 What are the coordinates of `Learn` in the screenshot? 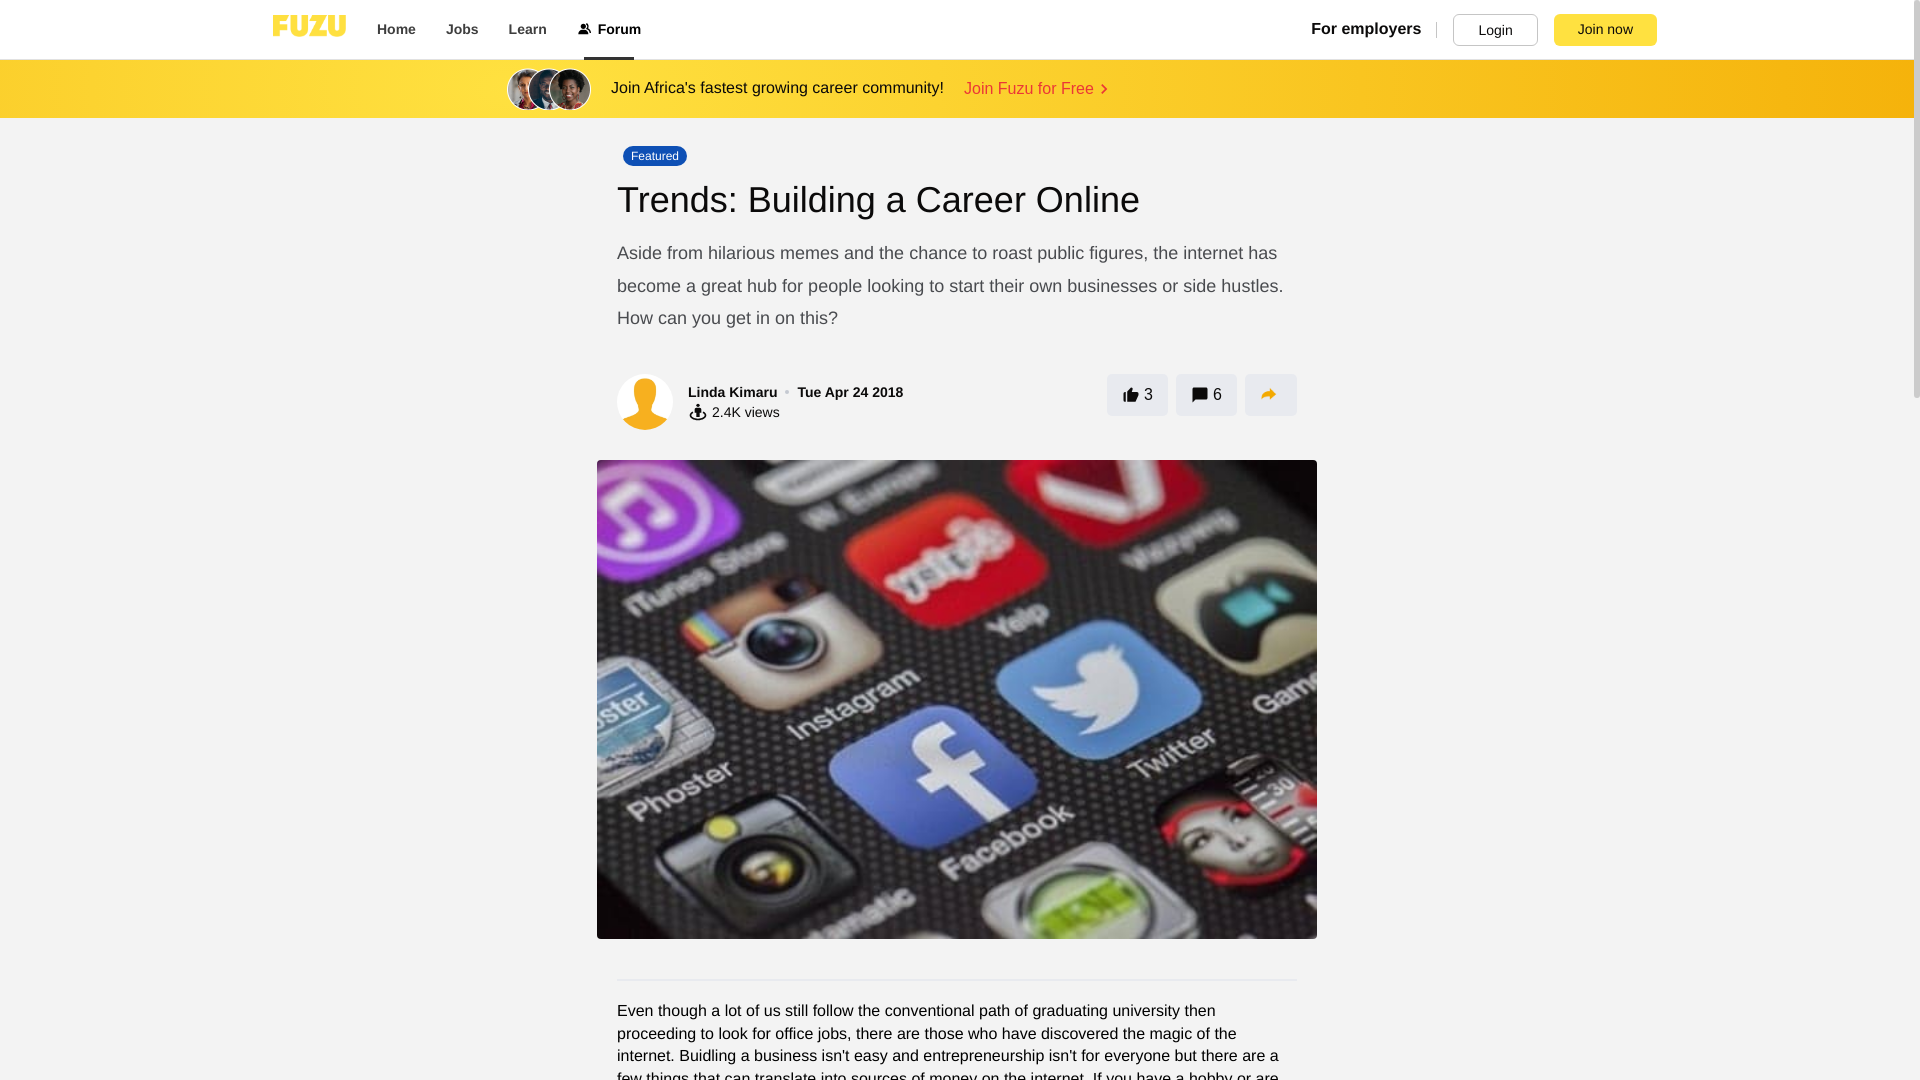 It's located at (528, 30).